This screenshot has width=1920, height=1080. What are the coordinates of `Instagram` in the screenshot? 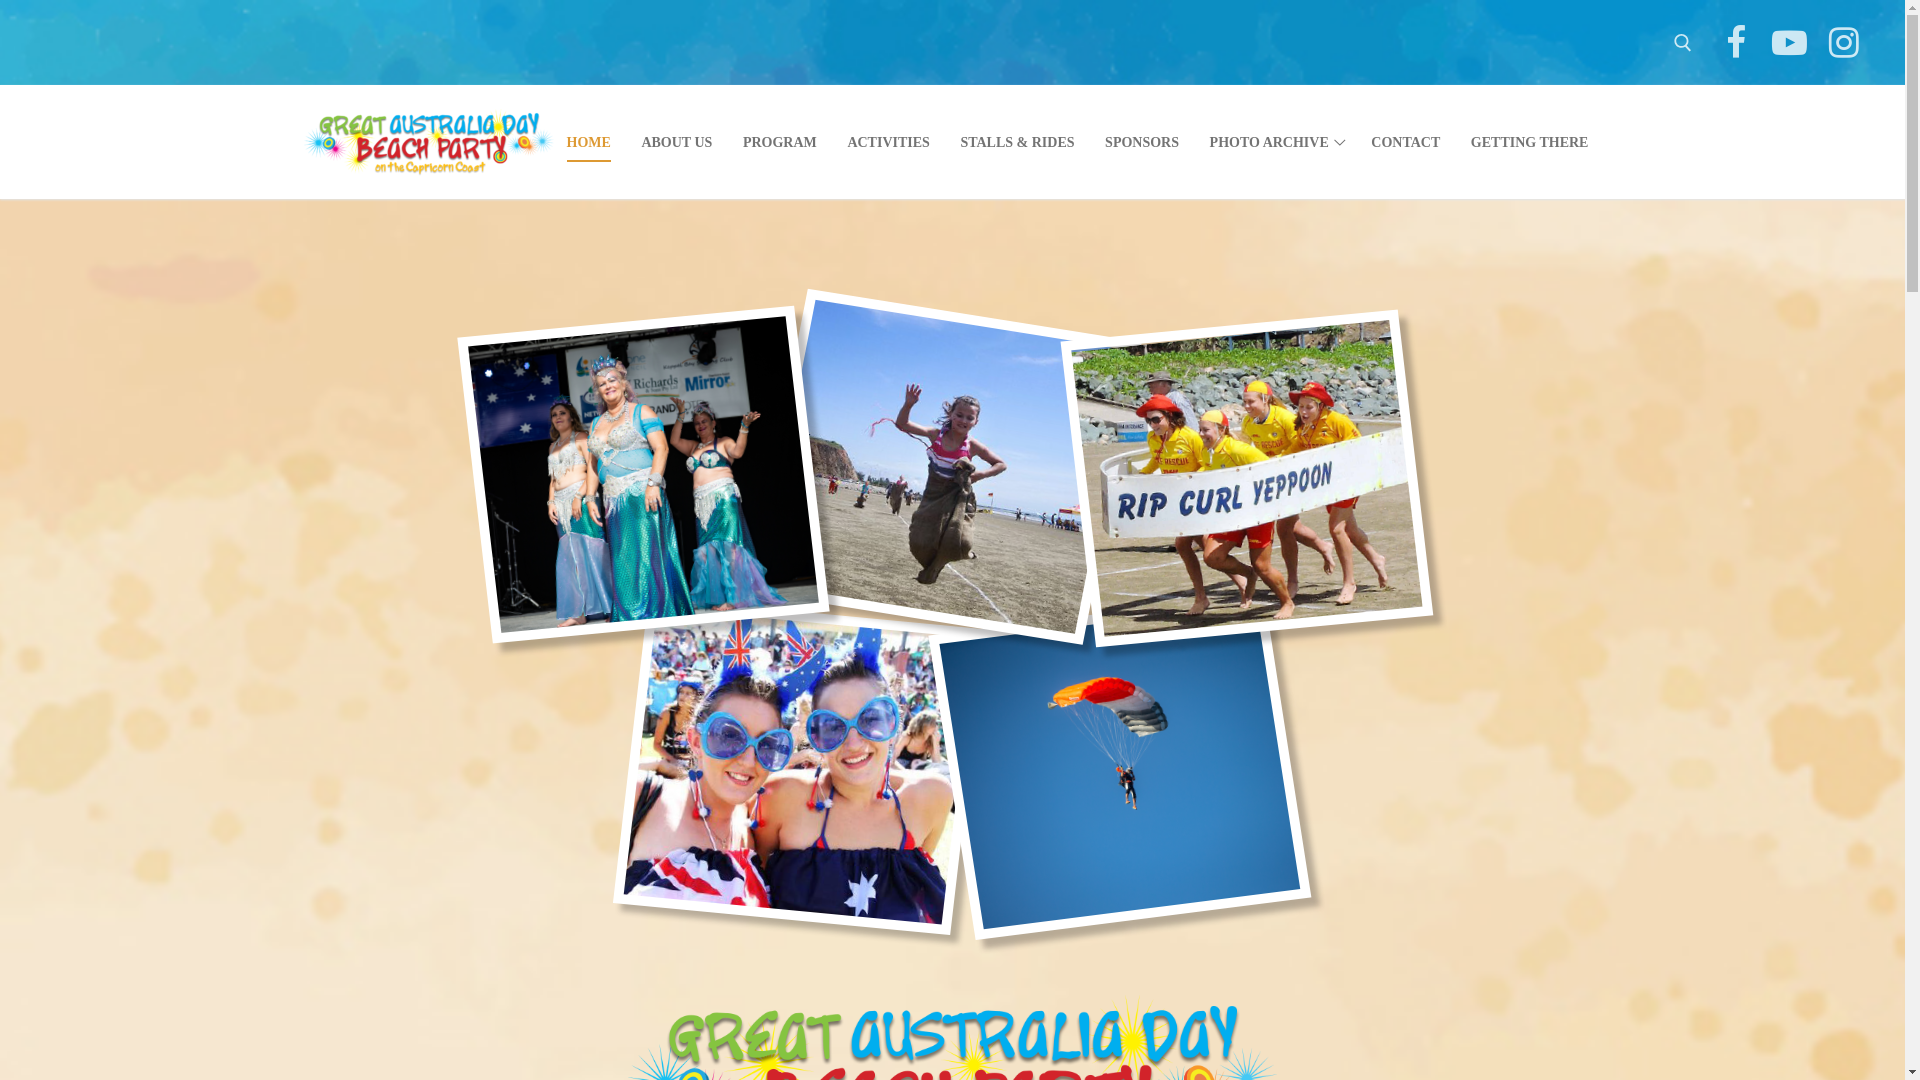 It's located at (1844, 42).